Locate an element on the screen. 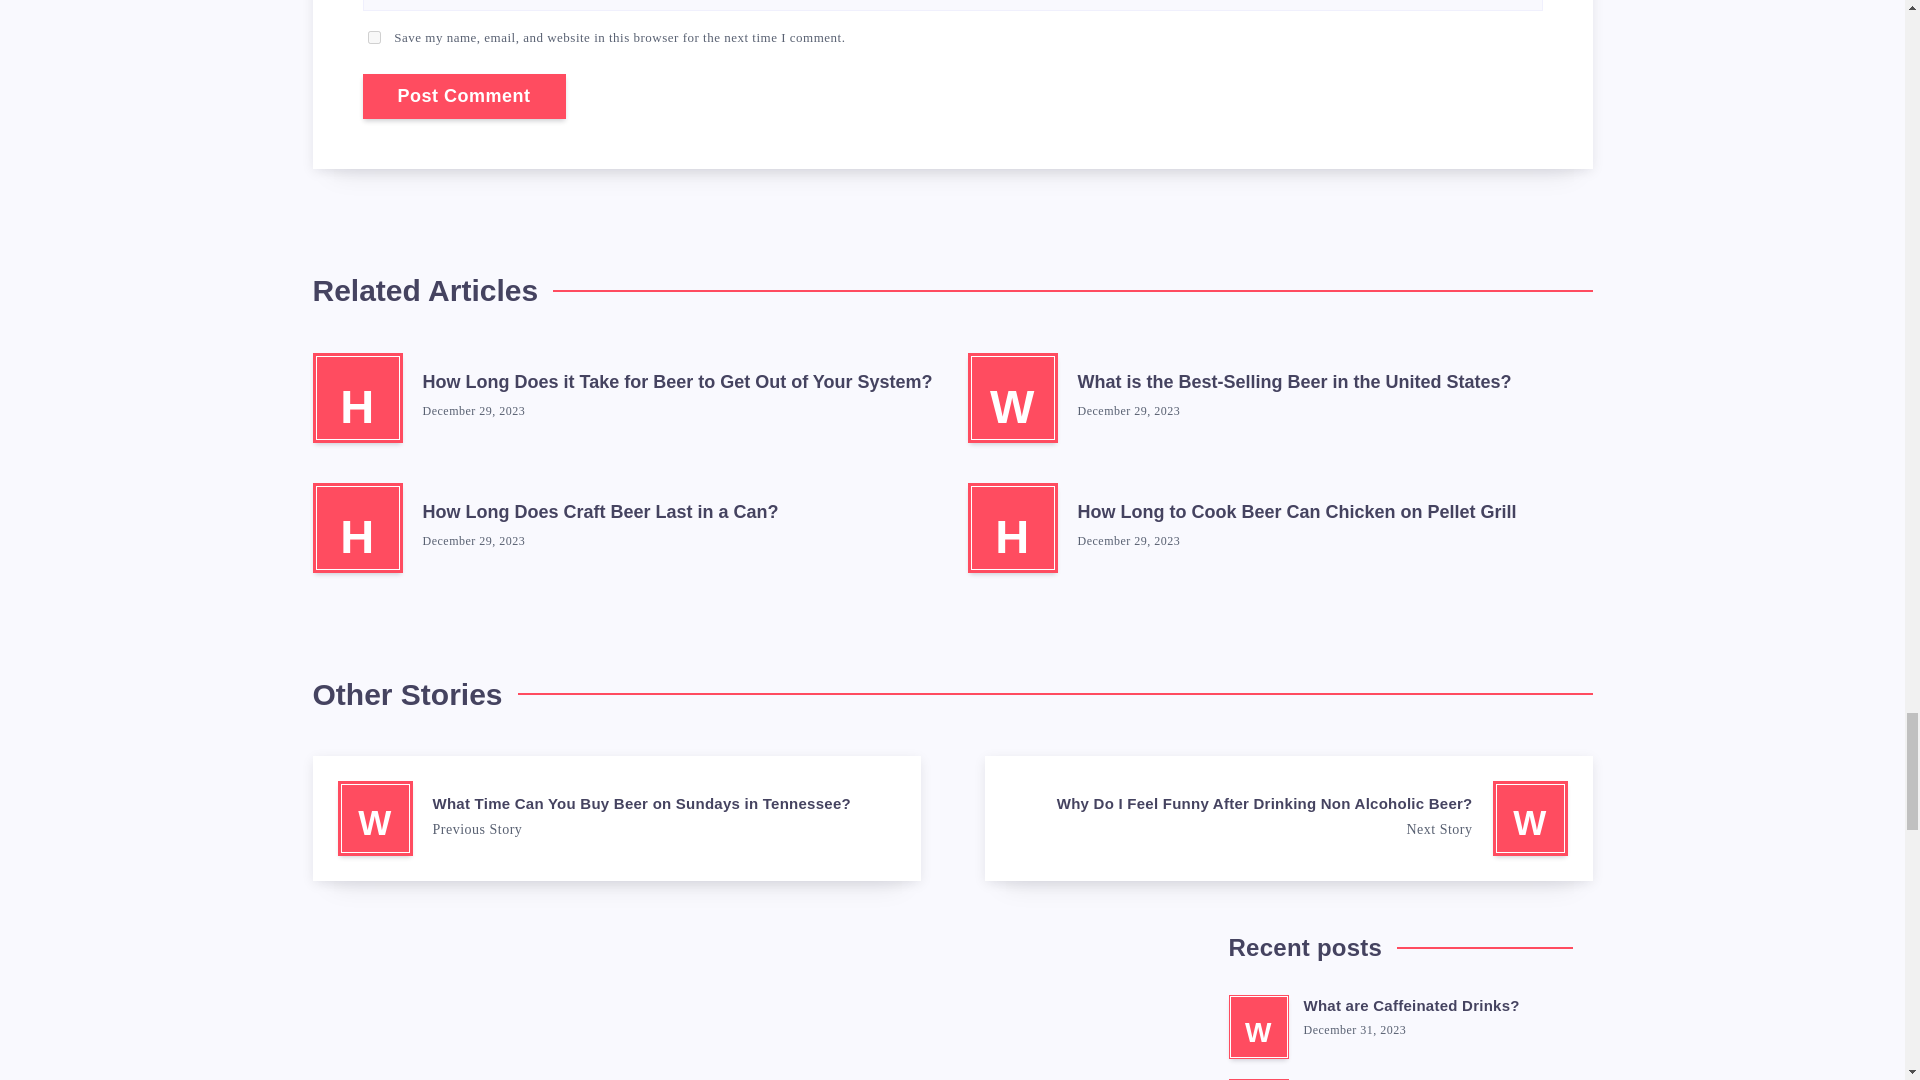 Image resolution: width=1920 pixels, height=1080 pixels. How Long to Cook Beer Can Chicken on Pellet Grill is located at coordinates (1296, 514).